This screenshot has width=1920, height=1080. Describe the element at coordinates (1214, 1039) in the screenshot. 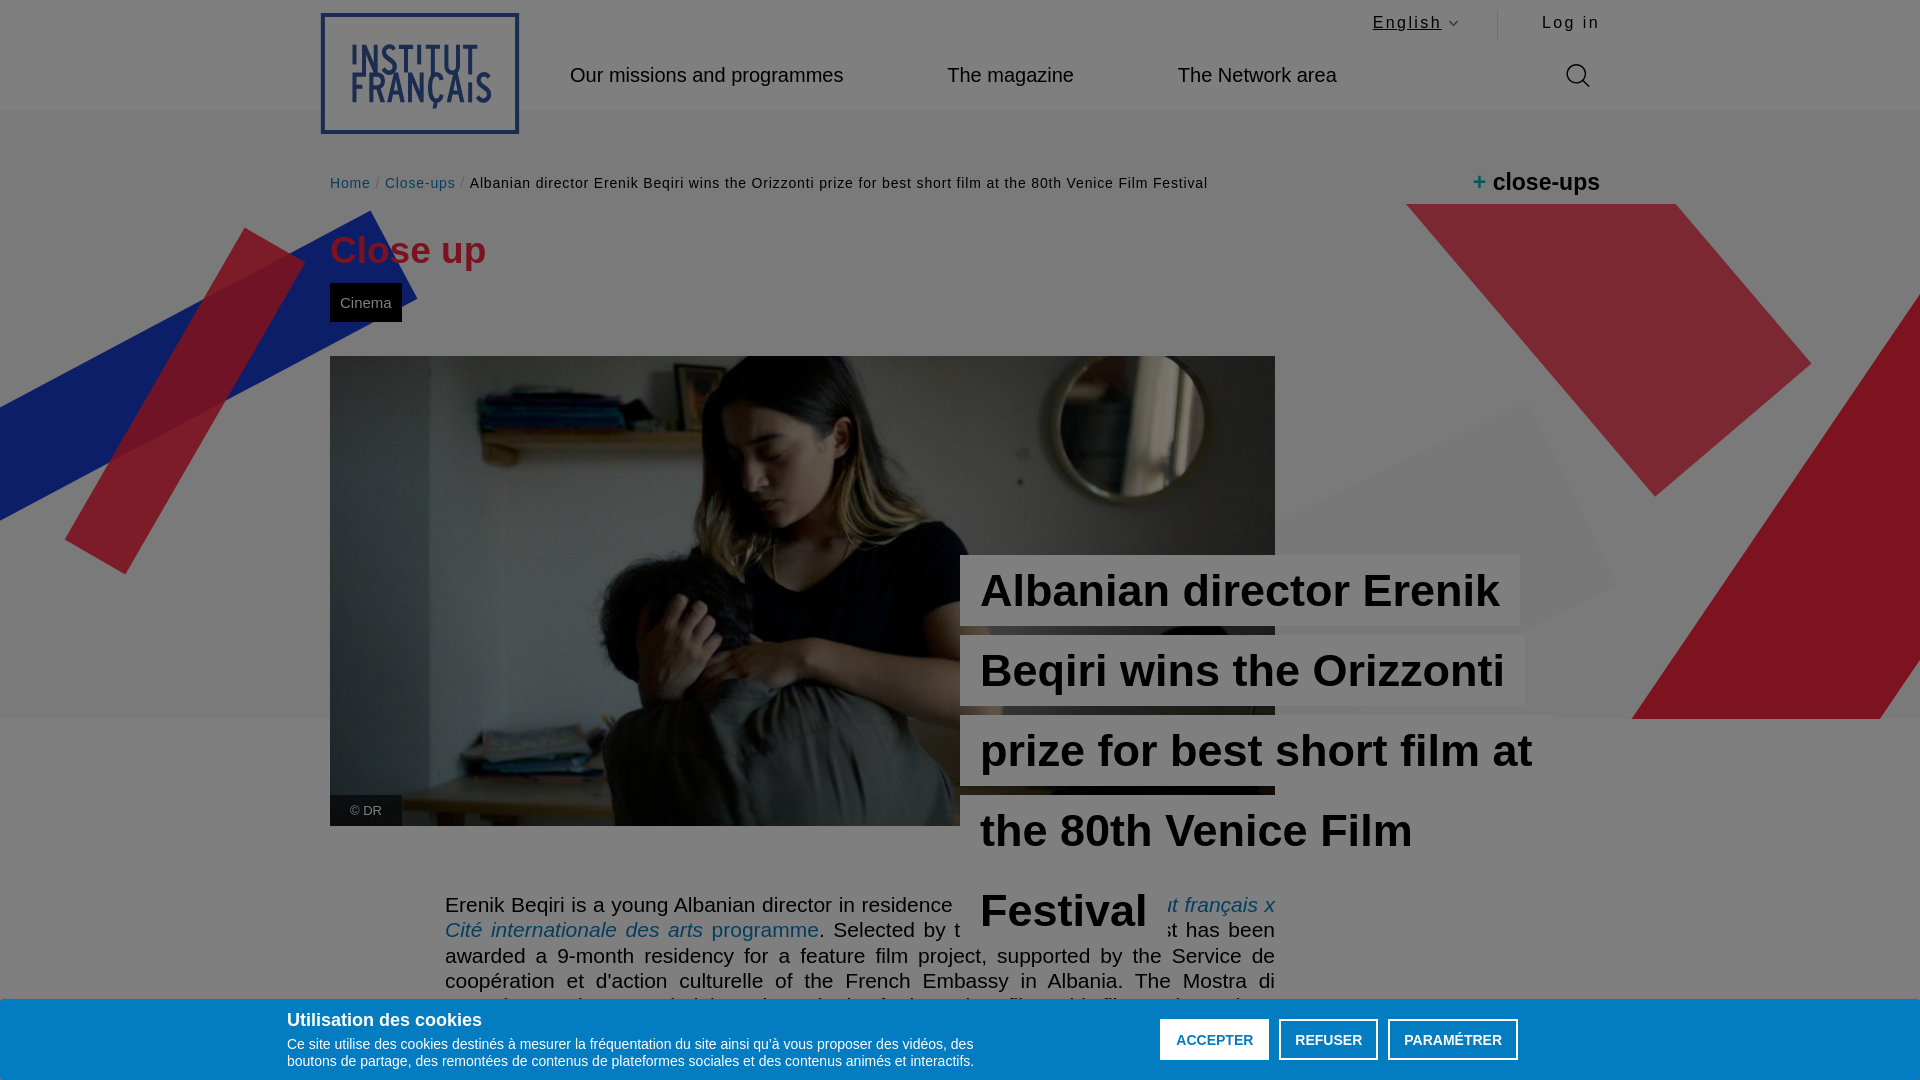

I see `ACCEPTER` at that location.